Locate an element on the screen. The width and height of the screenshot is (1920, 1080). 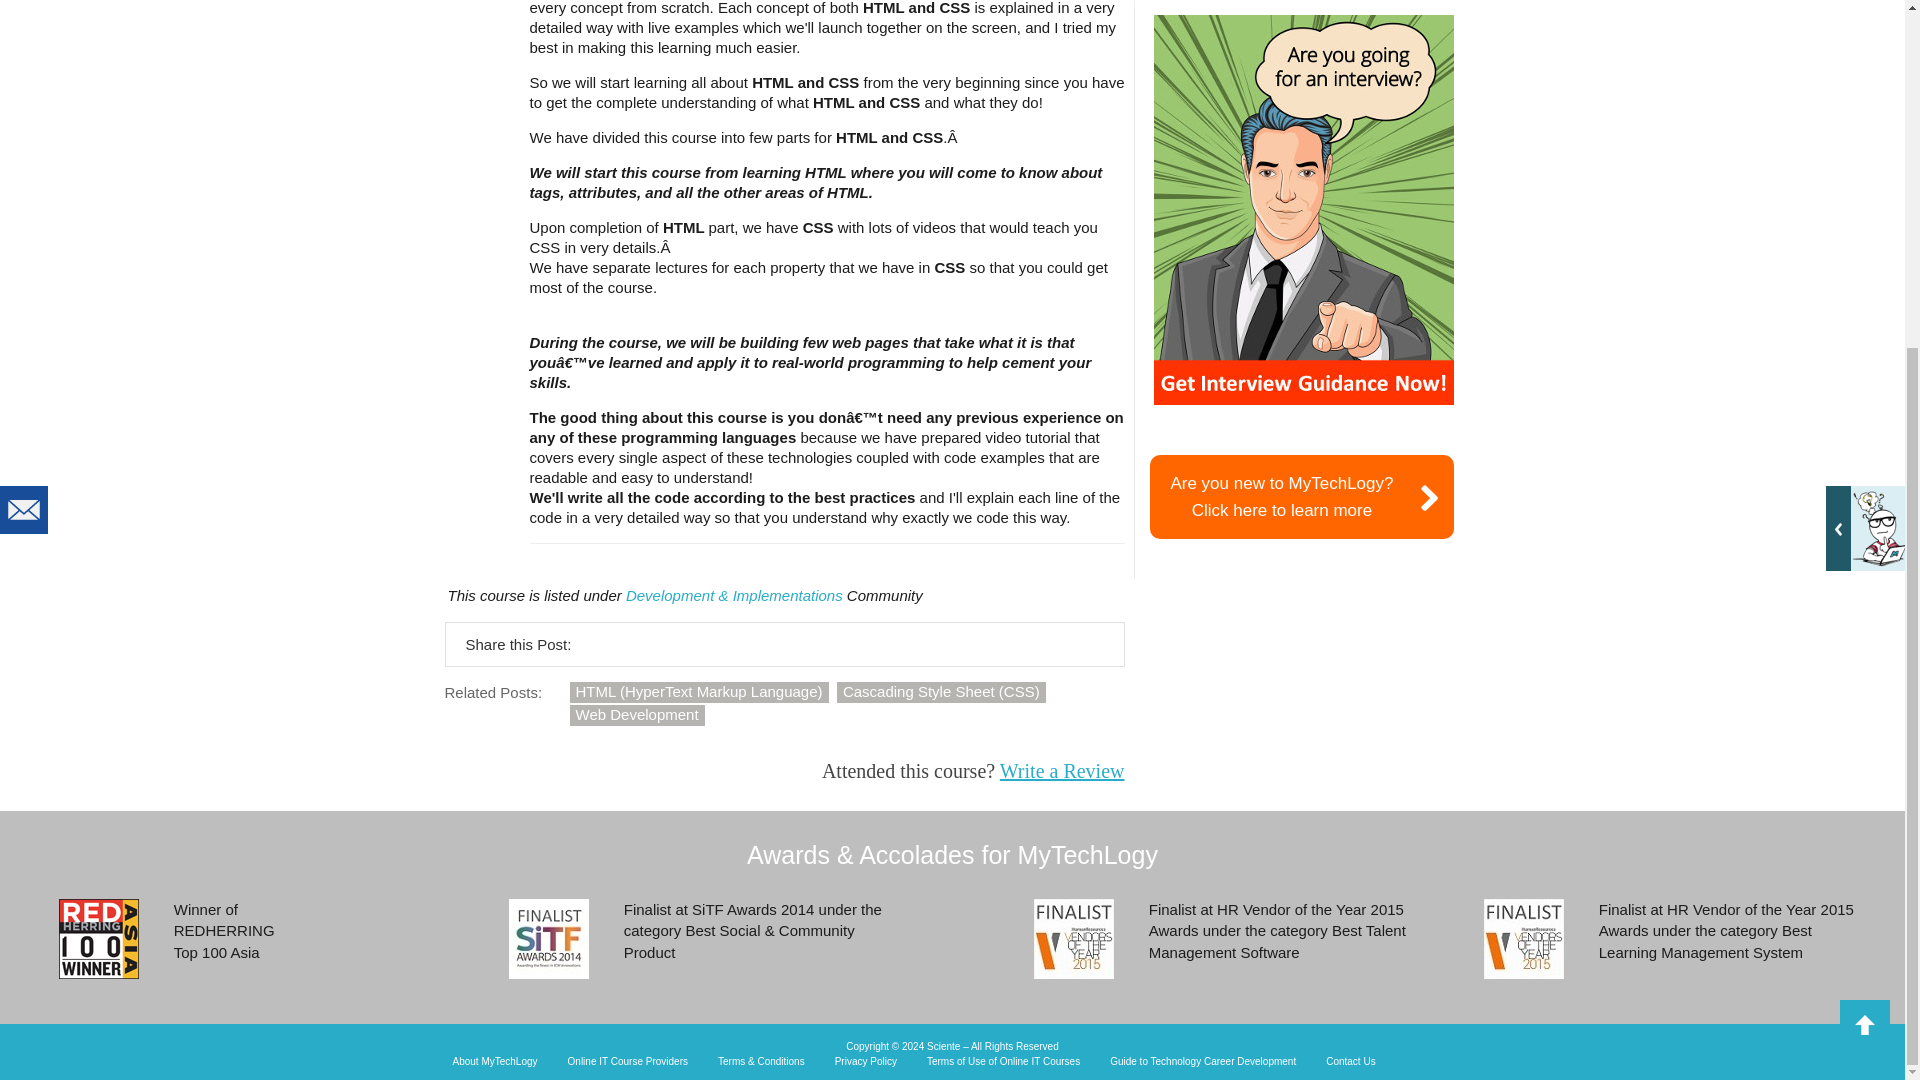
Write a Review is located at coordinates (1062, 770).